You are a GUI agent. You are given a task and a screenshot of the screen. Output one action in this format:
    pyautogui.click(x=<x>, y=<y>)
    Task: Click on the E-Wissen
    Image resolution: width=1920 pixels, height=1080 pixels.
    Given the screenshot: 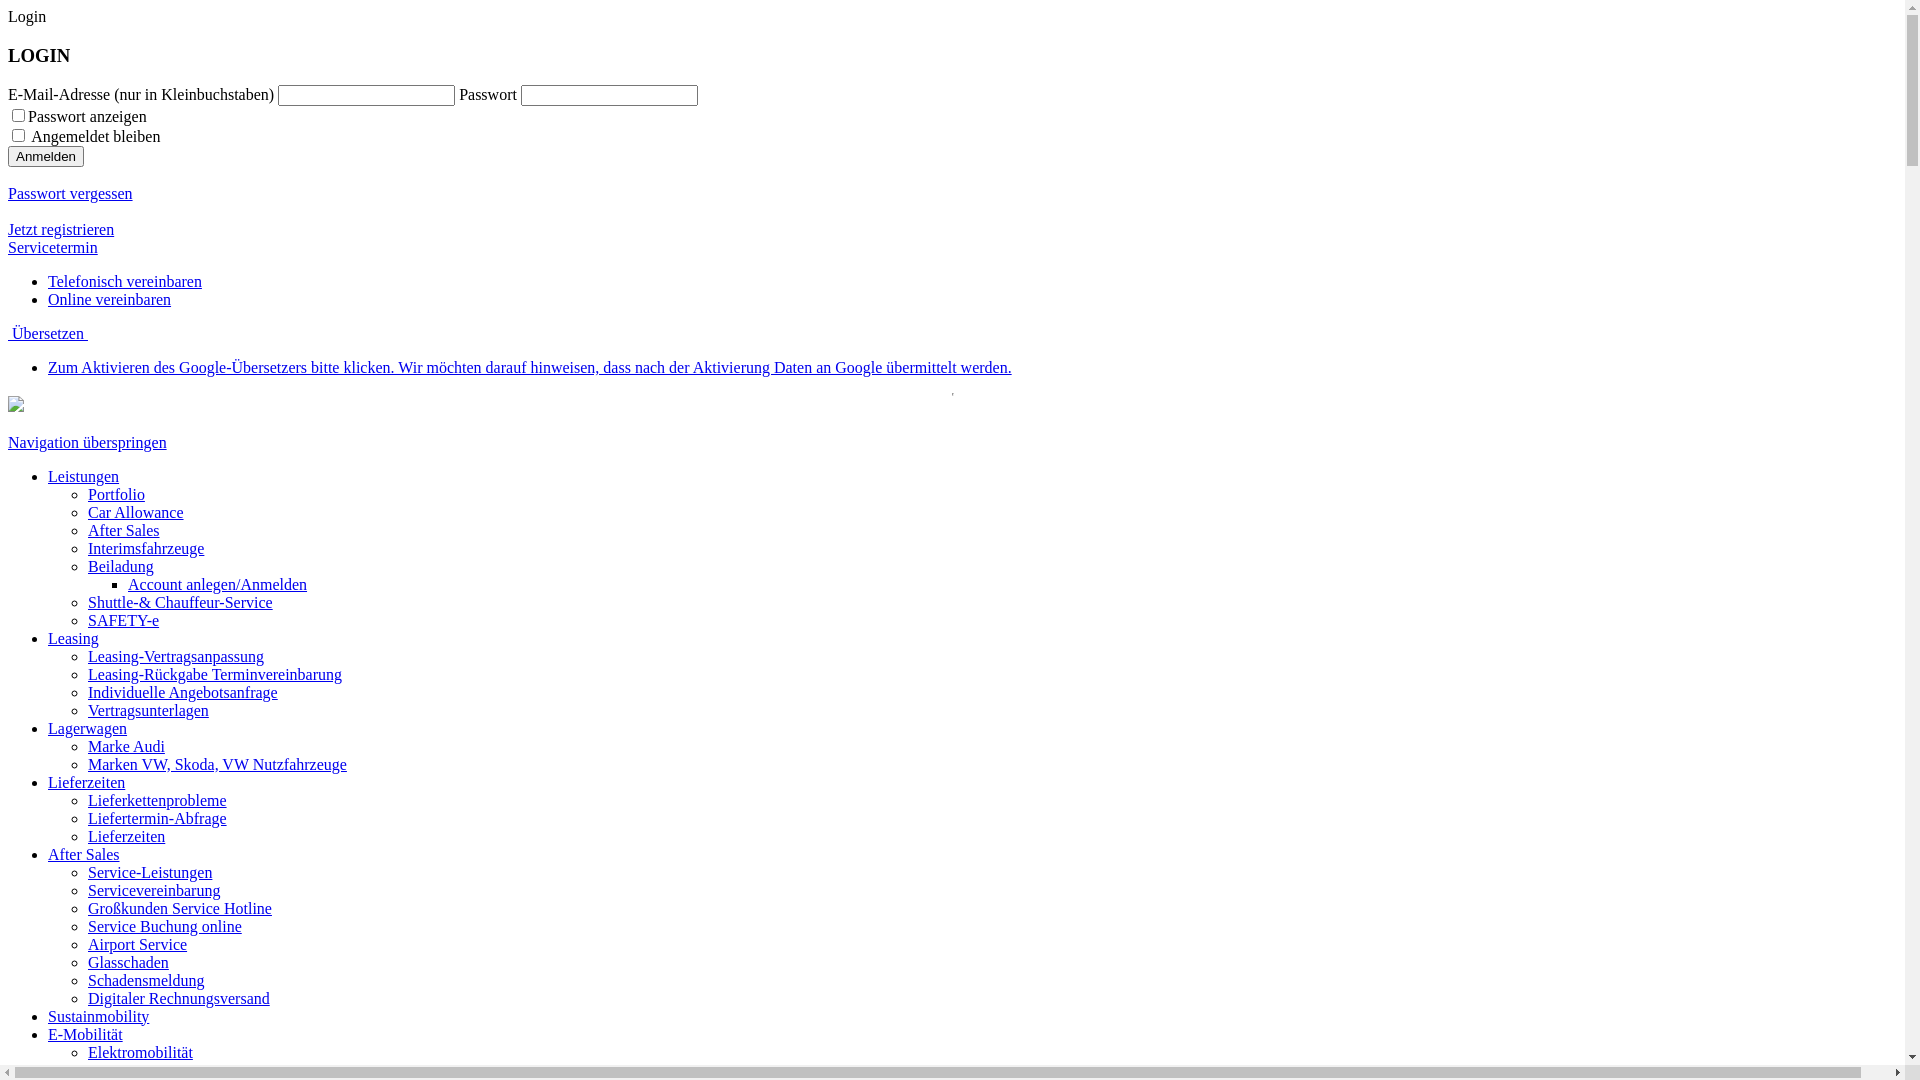 What is the action you would take?
    pyautogui.click(x=119, y=1070)
    